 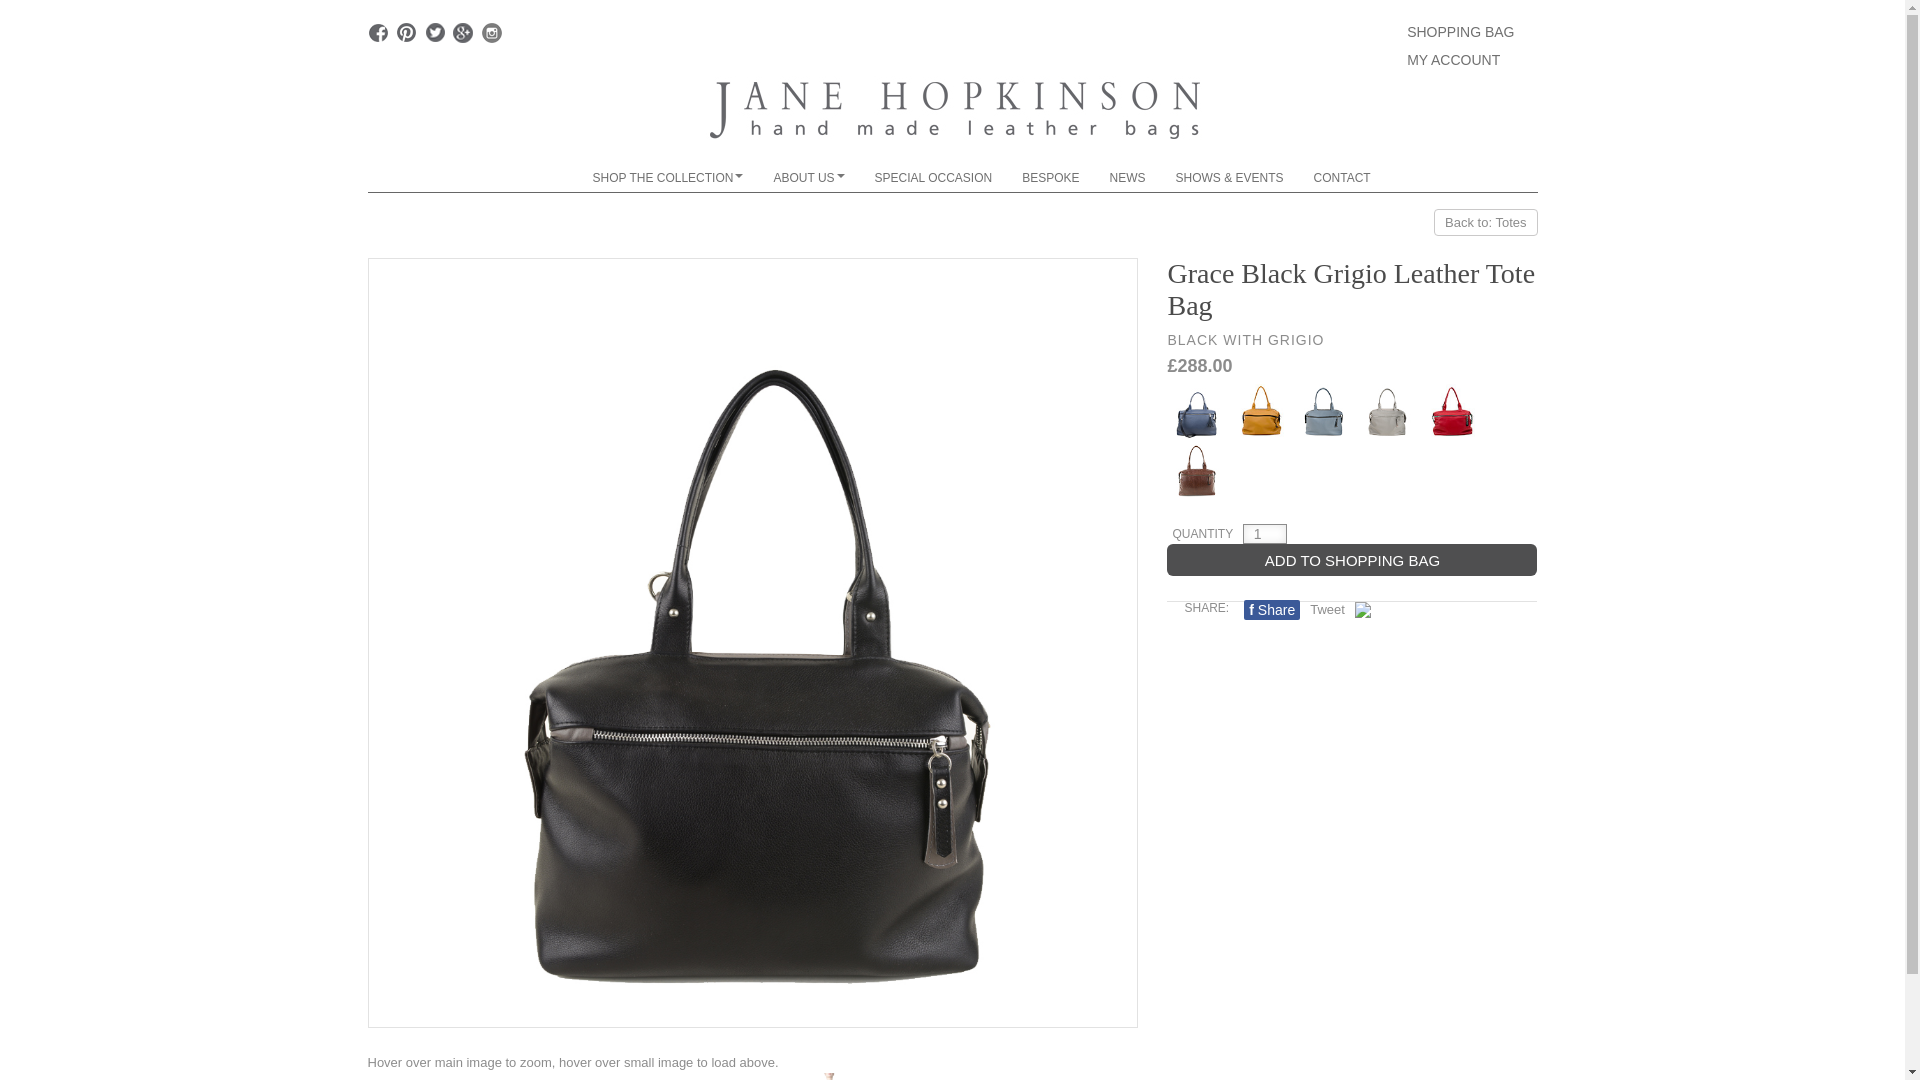 I want to click on 1, so click(x=1264, y=534).